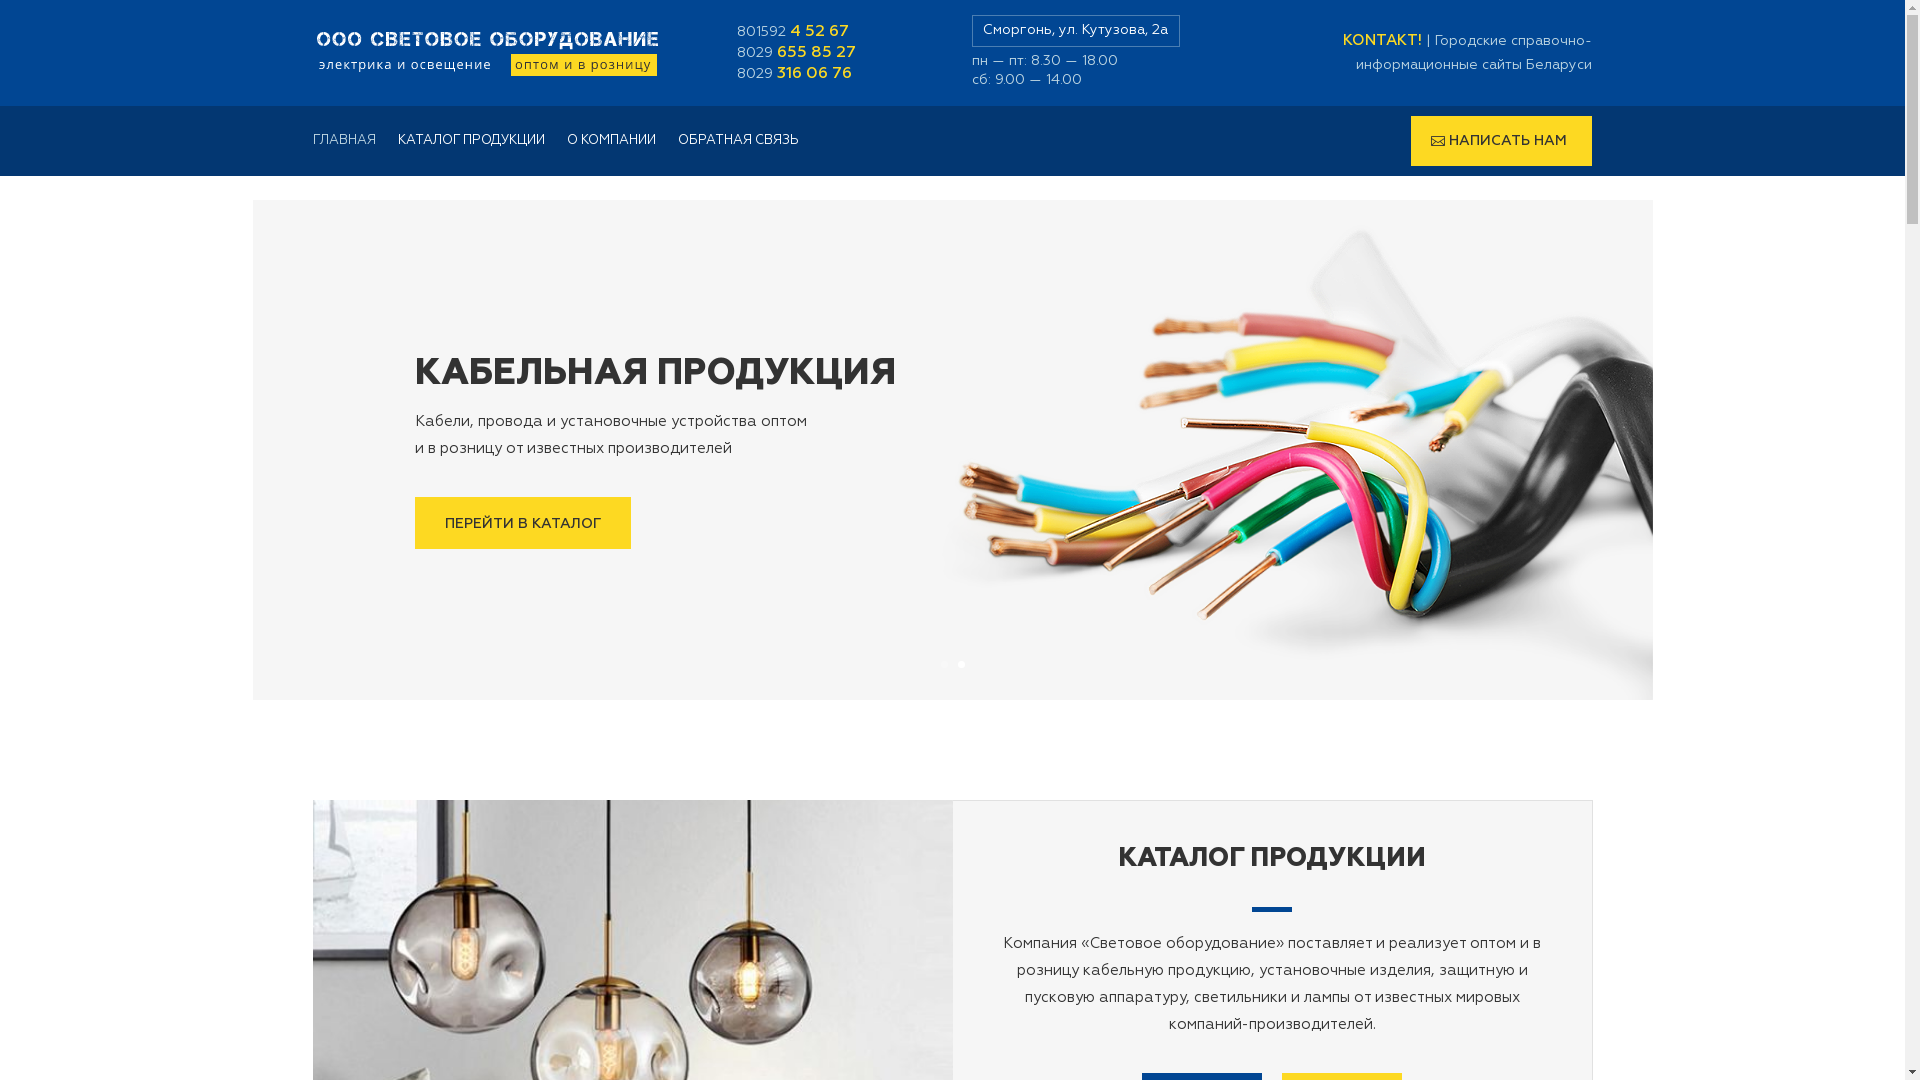 The image size is (1920, 1080). I want to click on 4 52 67, so click(820, 32).